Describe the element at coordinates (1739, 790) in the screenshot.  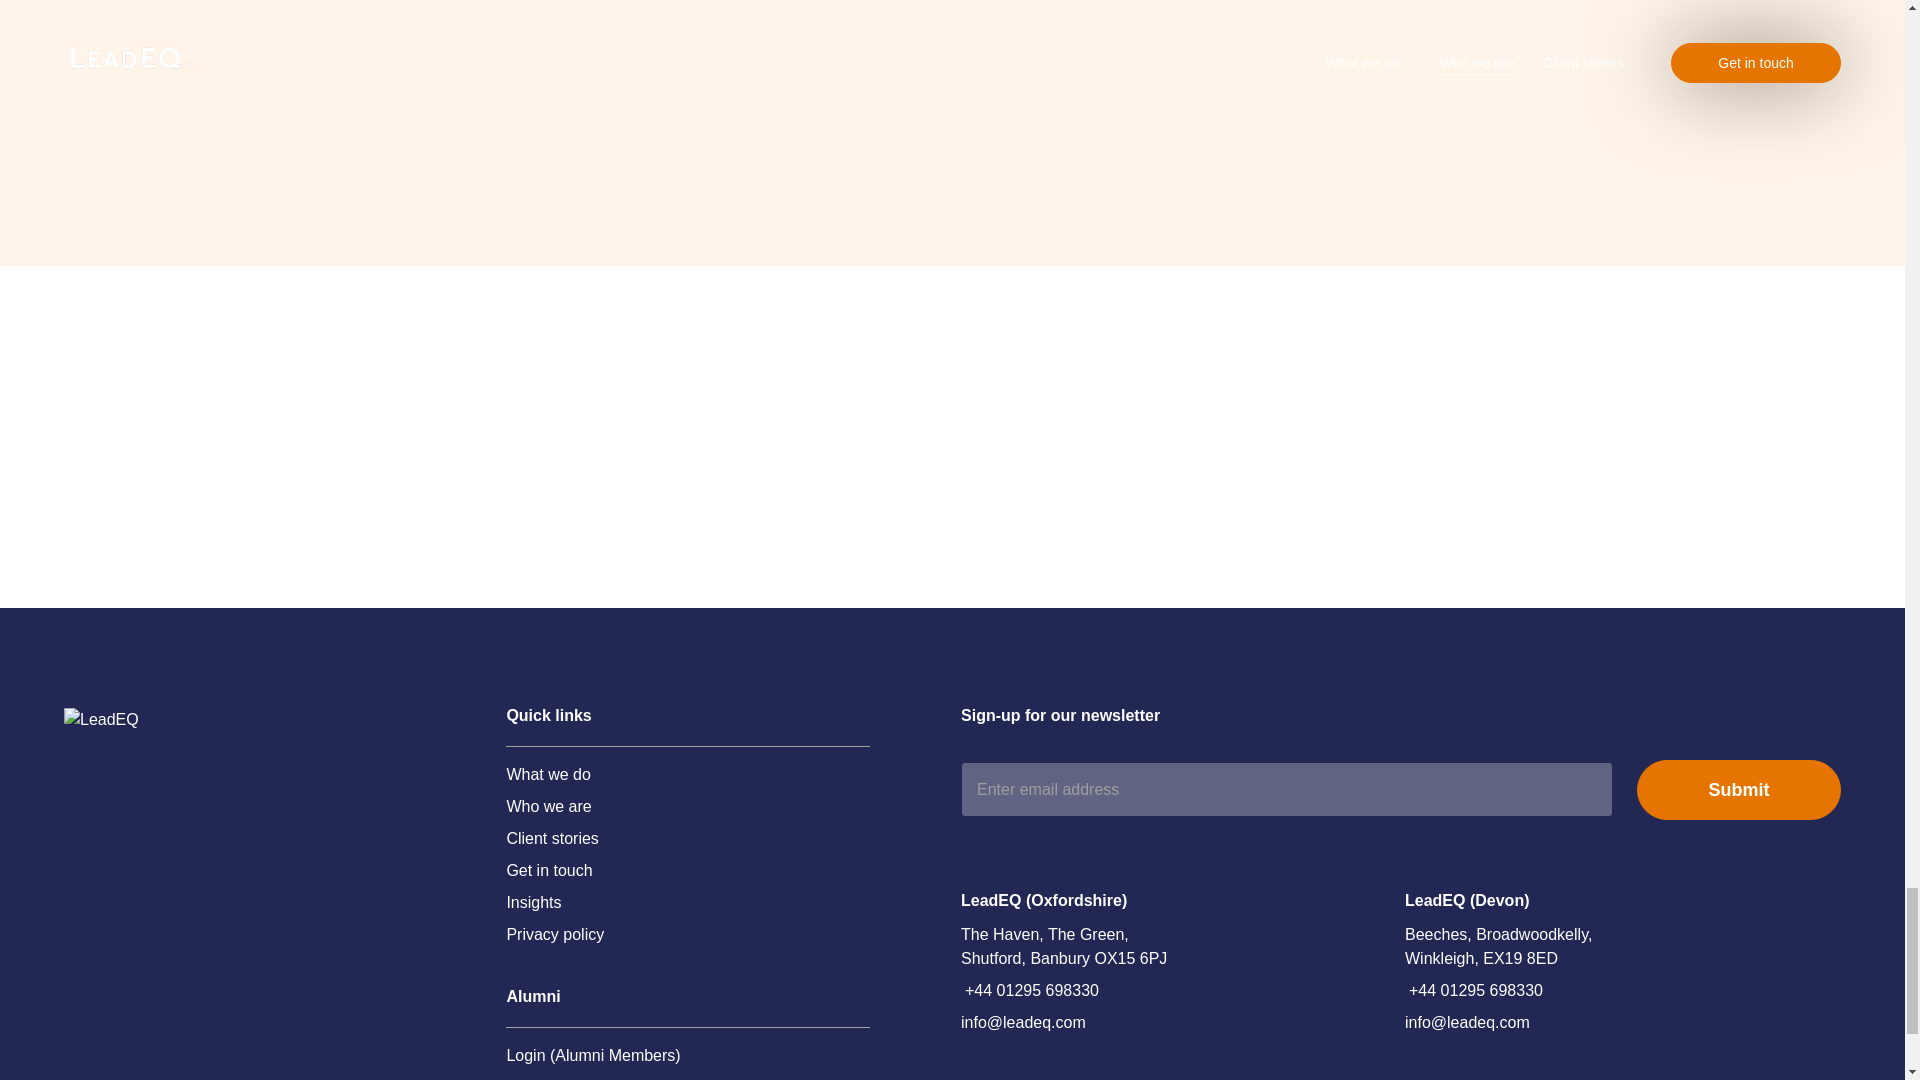
I see `Submit` at that location.